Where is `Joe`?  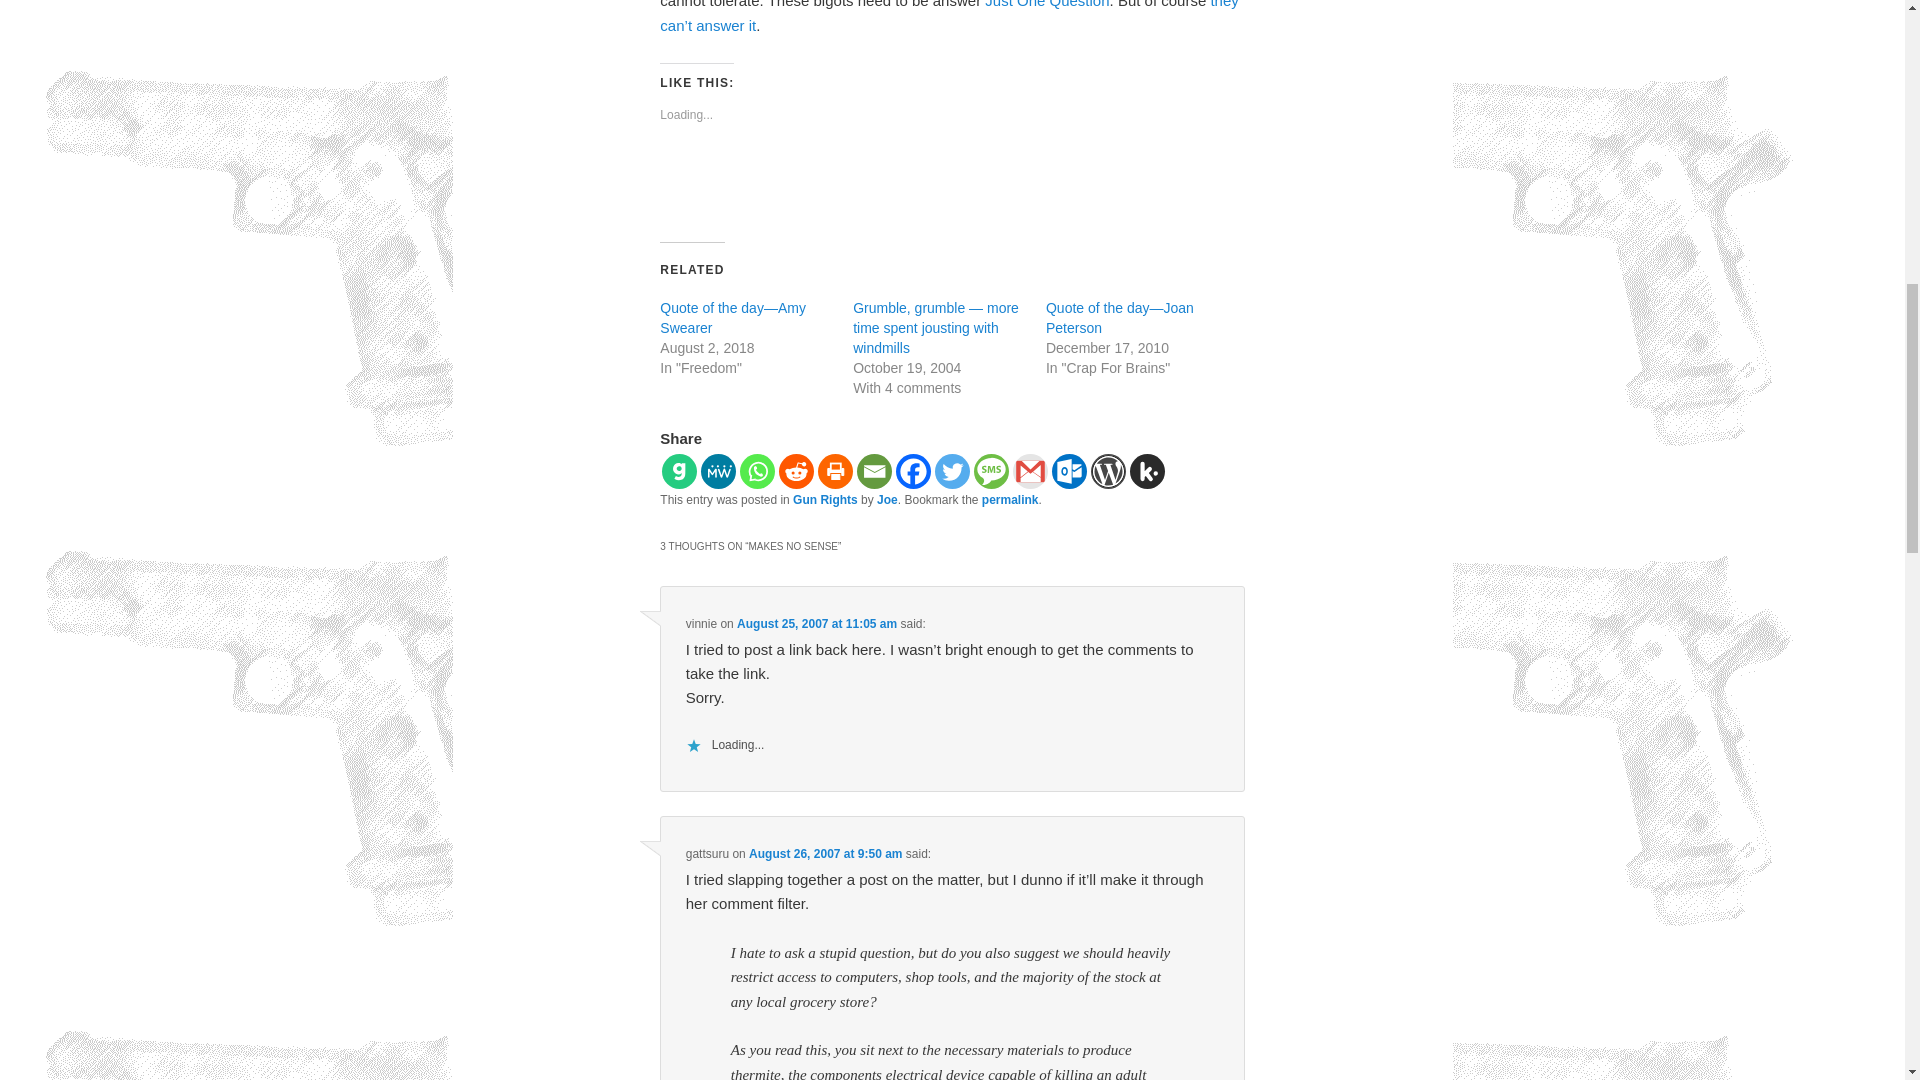 Joe is located at coordinates (888, 499).